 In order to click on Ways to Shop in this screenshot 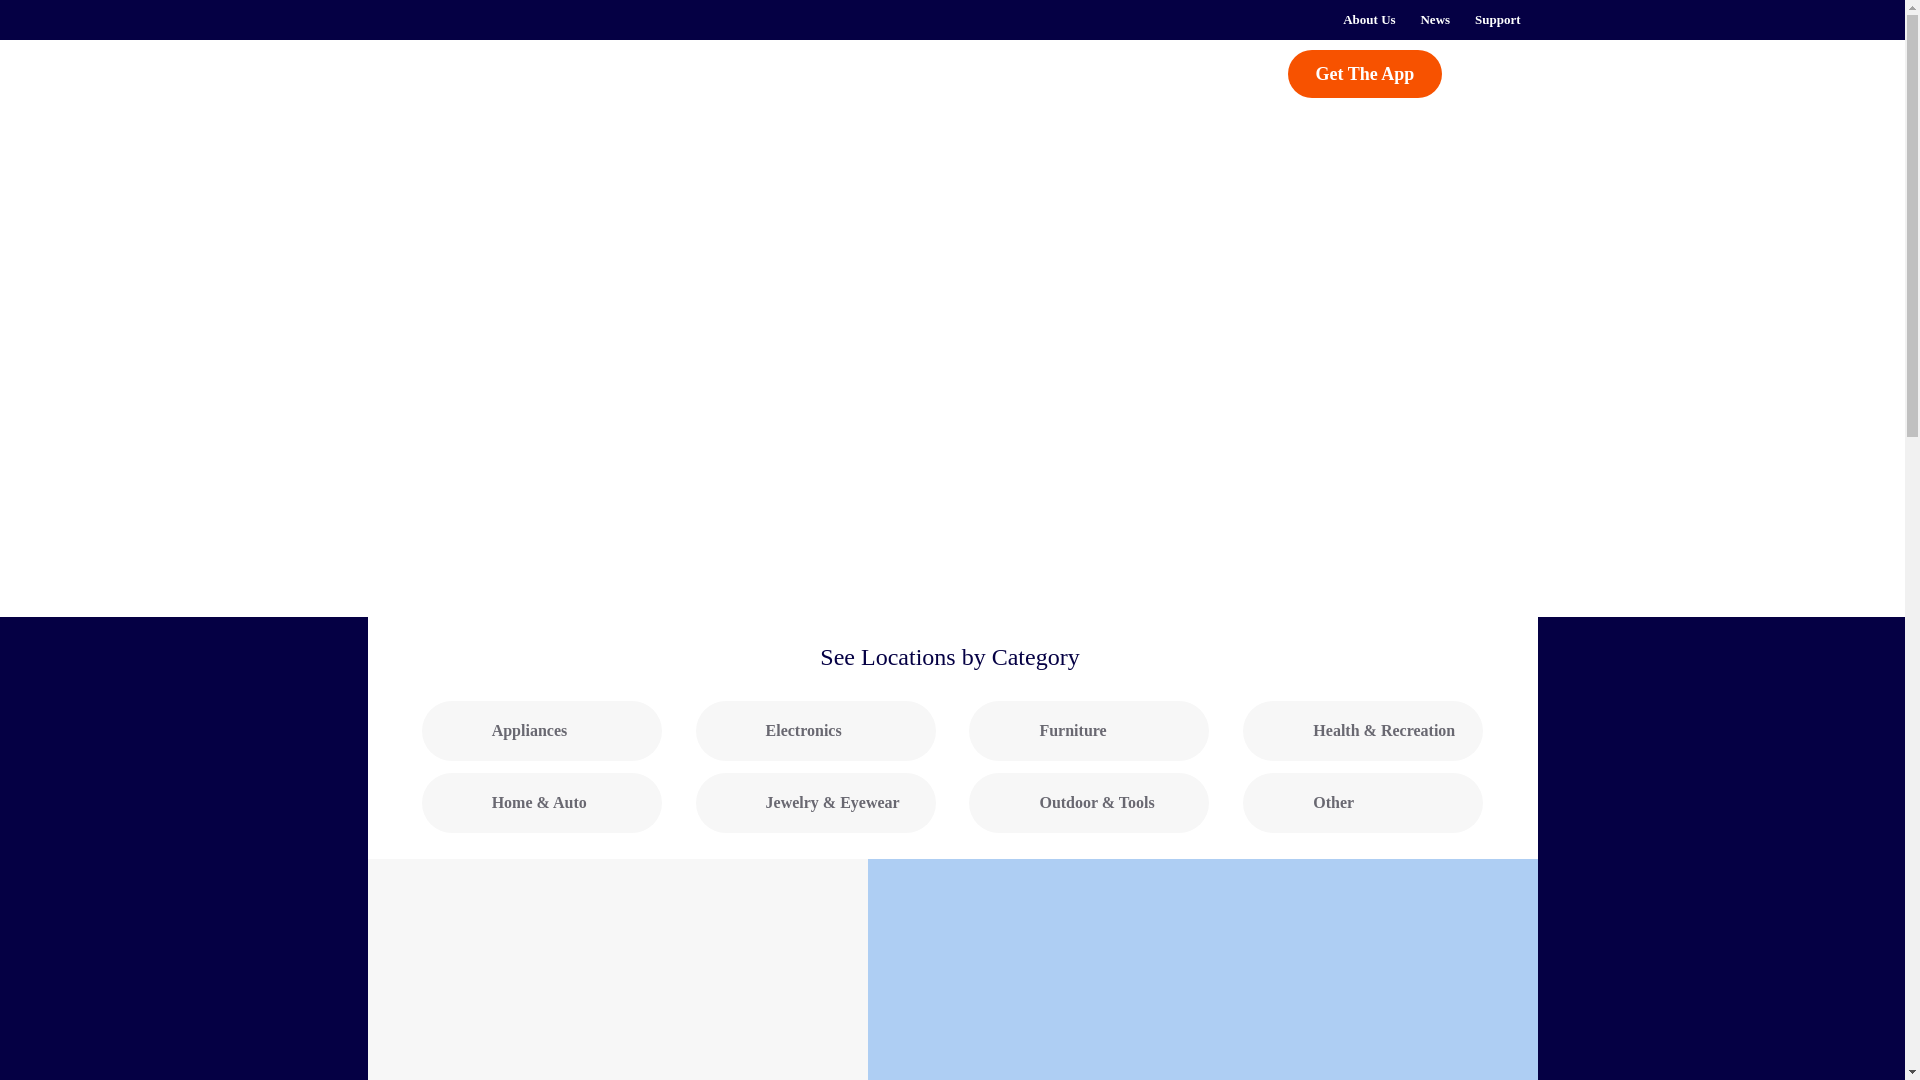, I will do `click(862, 72)`.